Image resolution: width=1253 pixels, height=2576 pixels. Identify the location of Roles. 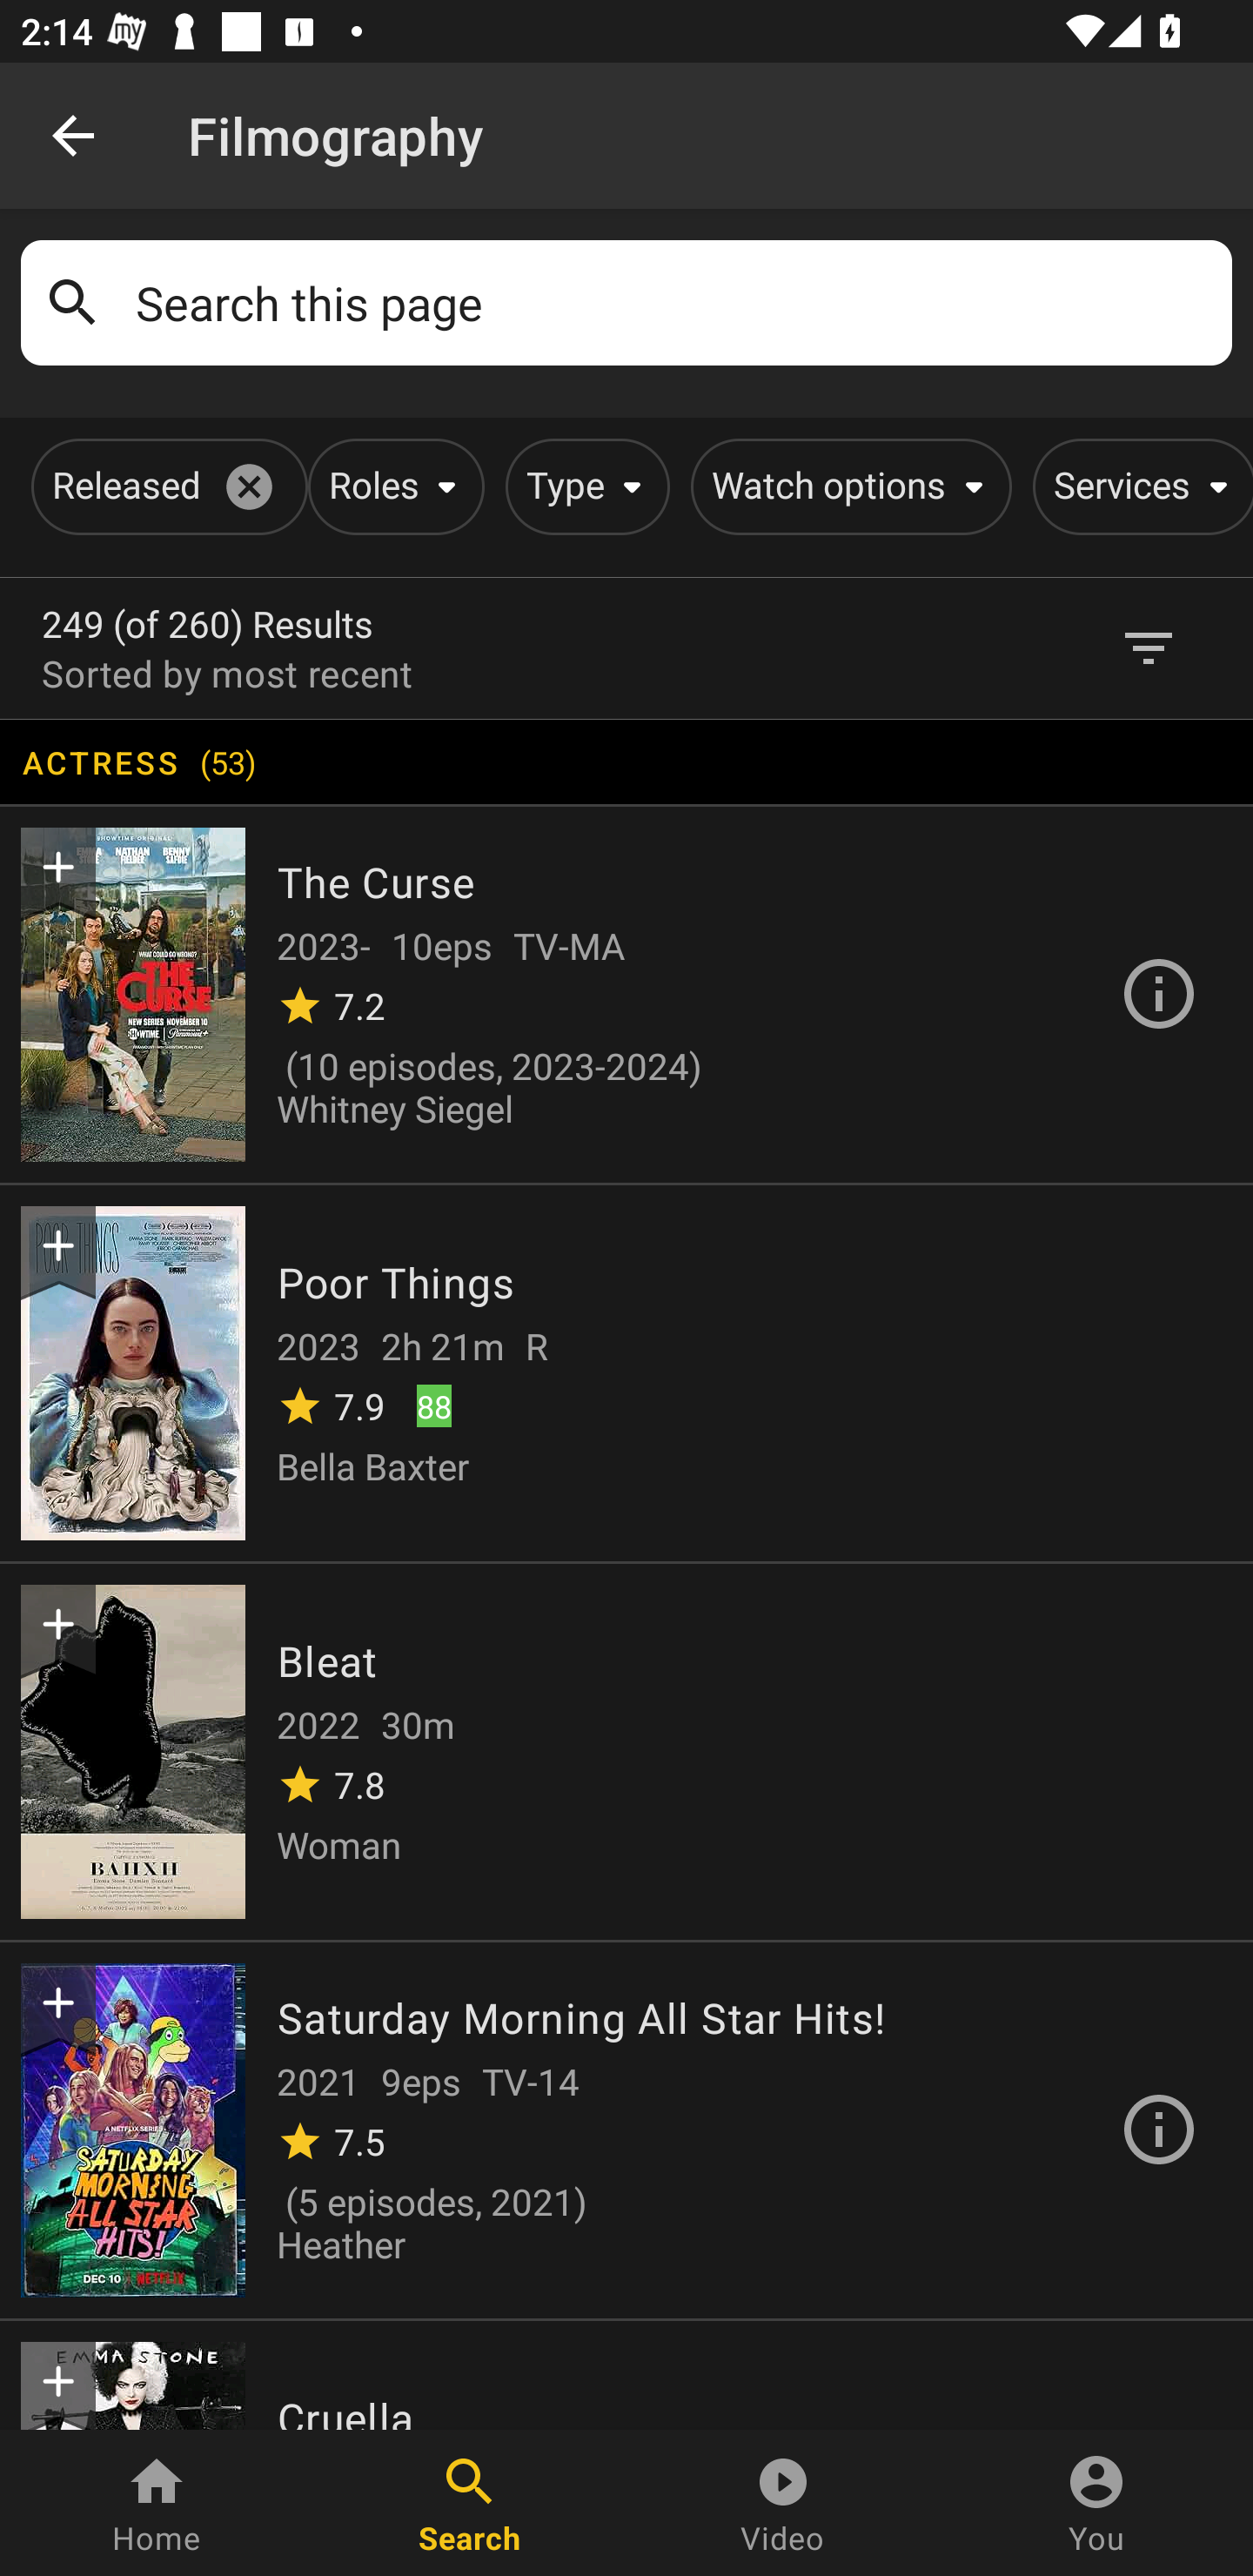
(391, 486).